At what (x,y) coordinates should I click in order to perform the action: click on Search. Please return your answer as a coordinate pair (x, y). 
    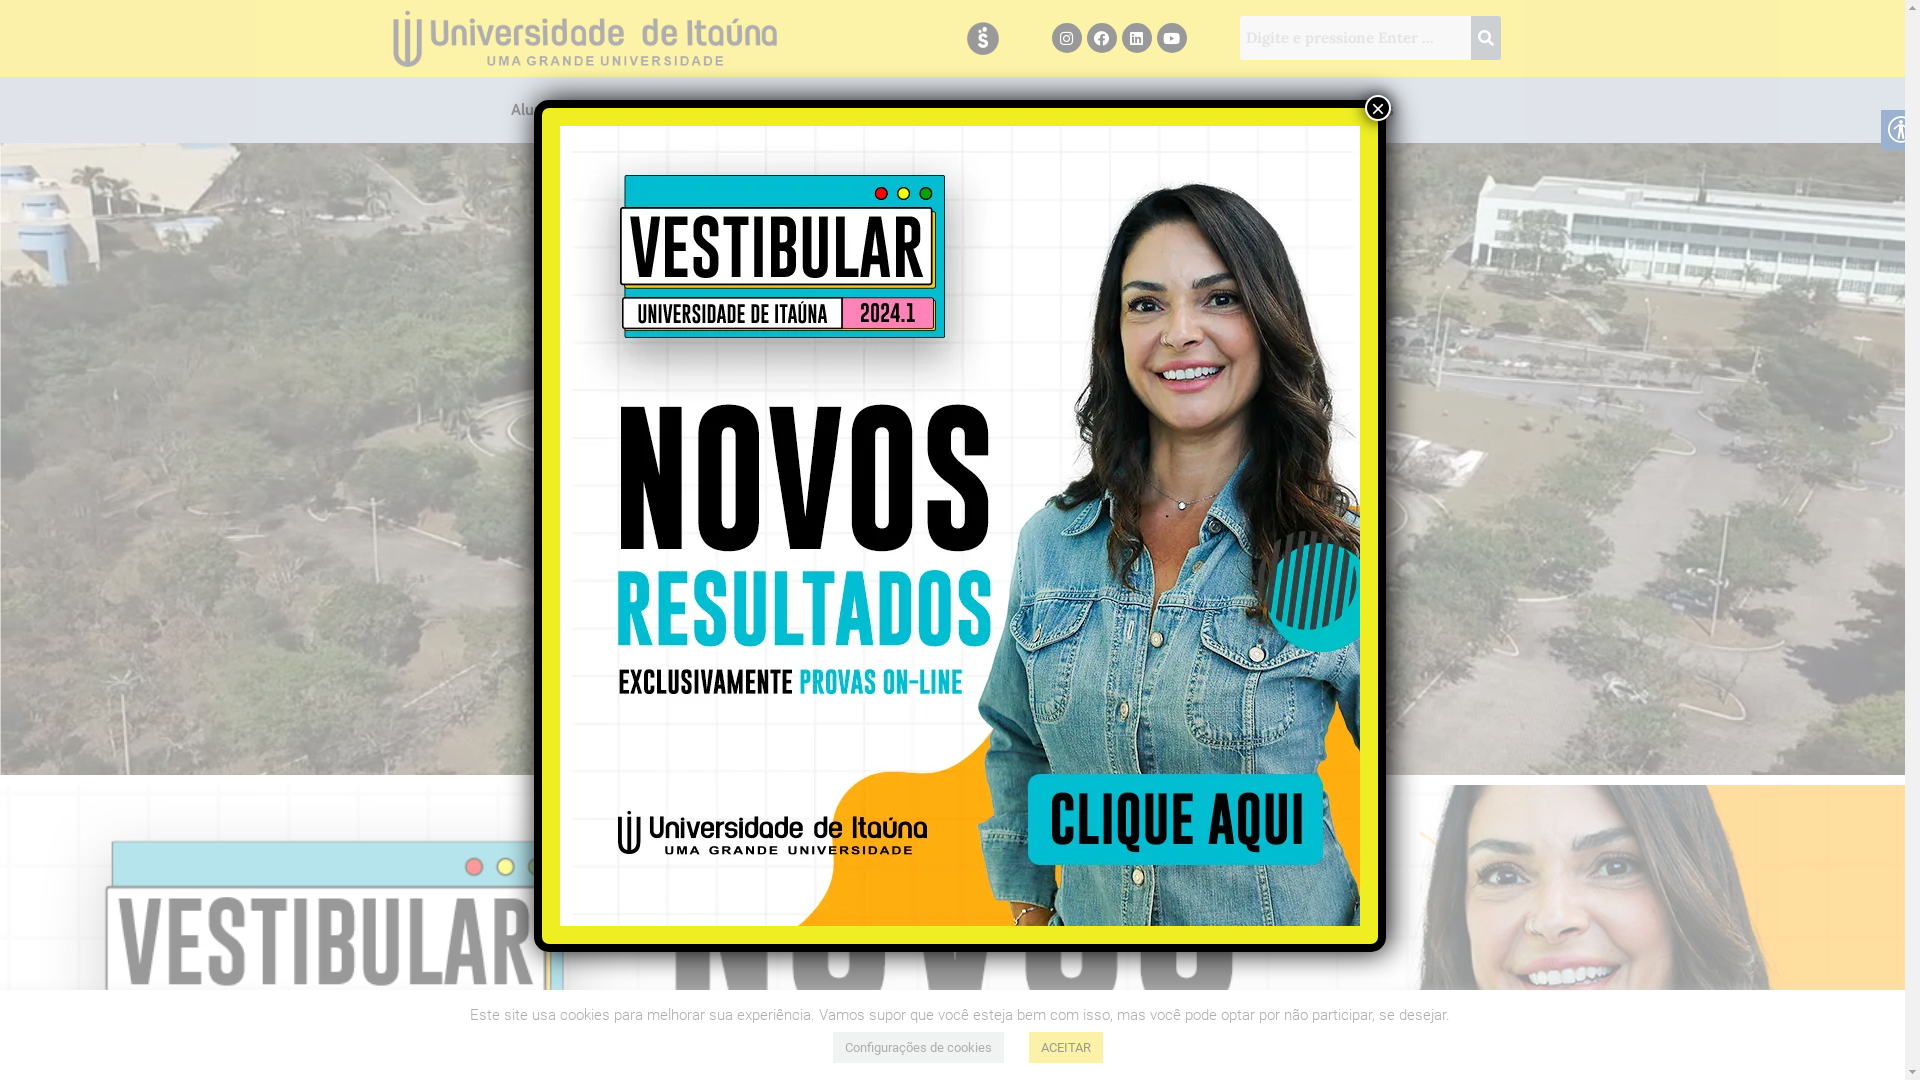
    Looking at the image, I should click on (1356, 38).